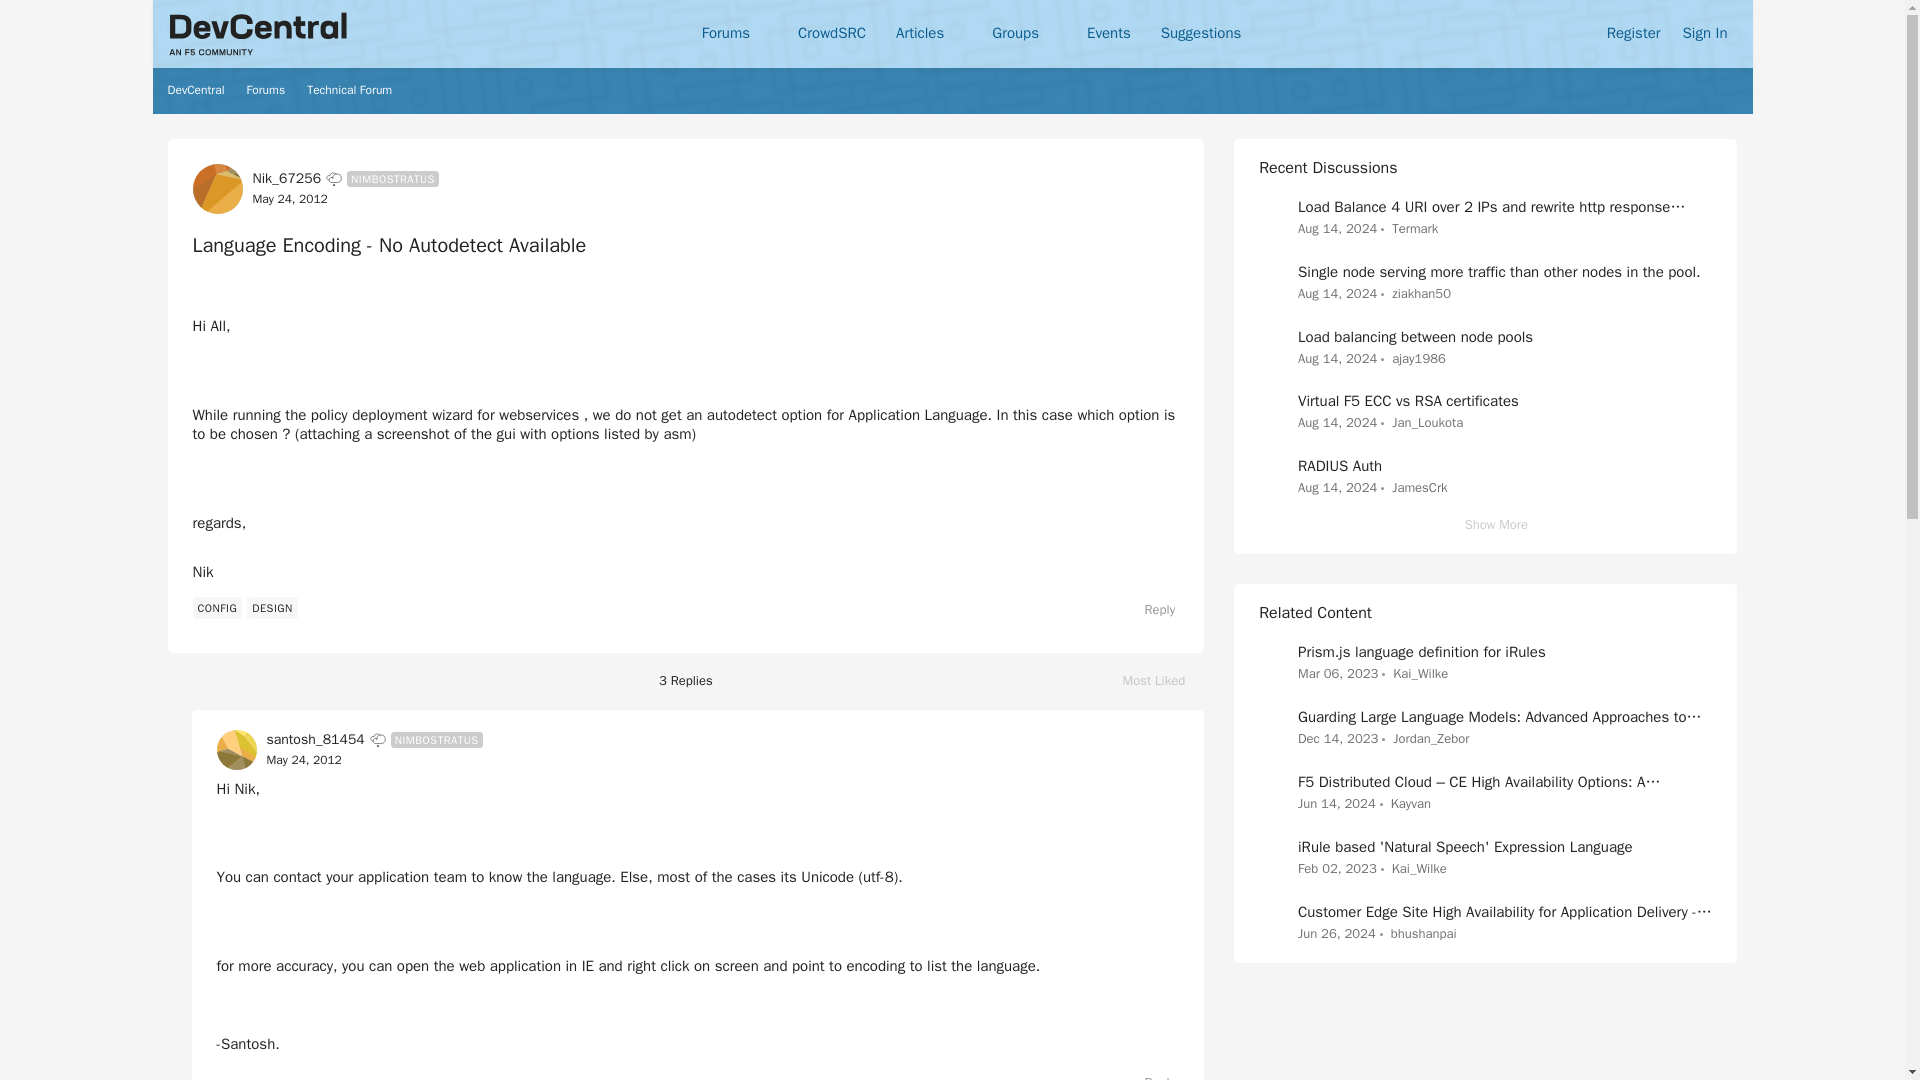 The width and height of the screenshot is (1920, 1080). Describe the element at coordinates (196, 90) in the screenshot. I see `Articles` at that location.